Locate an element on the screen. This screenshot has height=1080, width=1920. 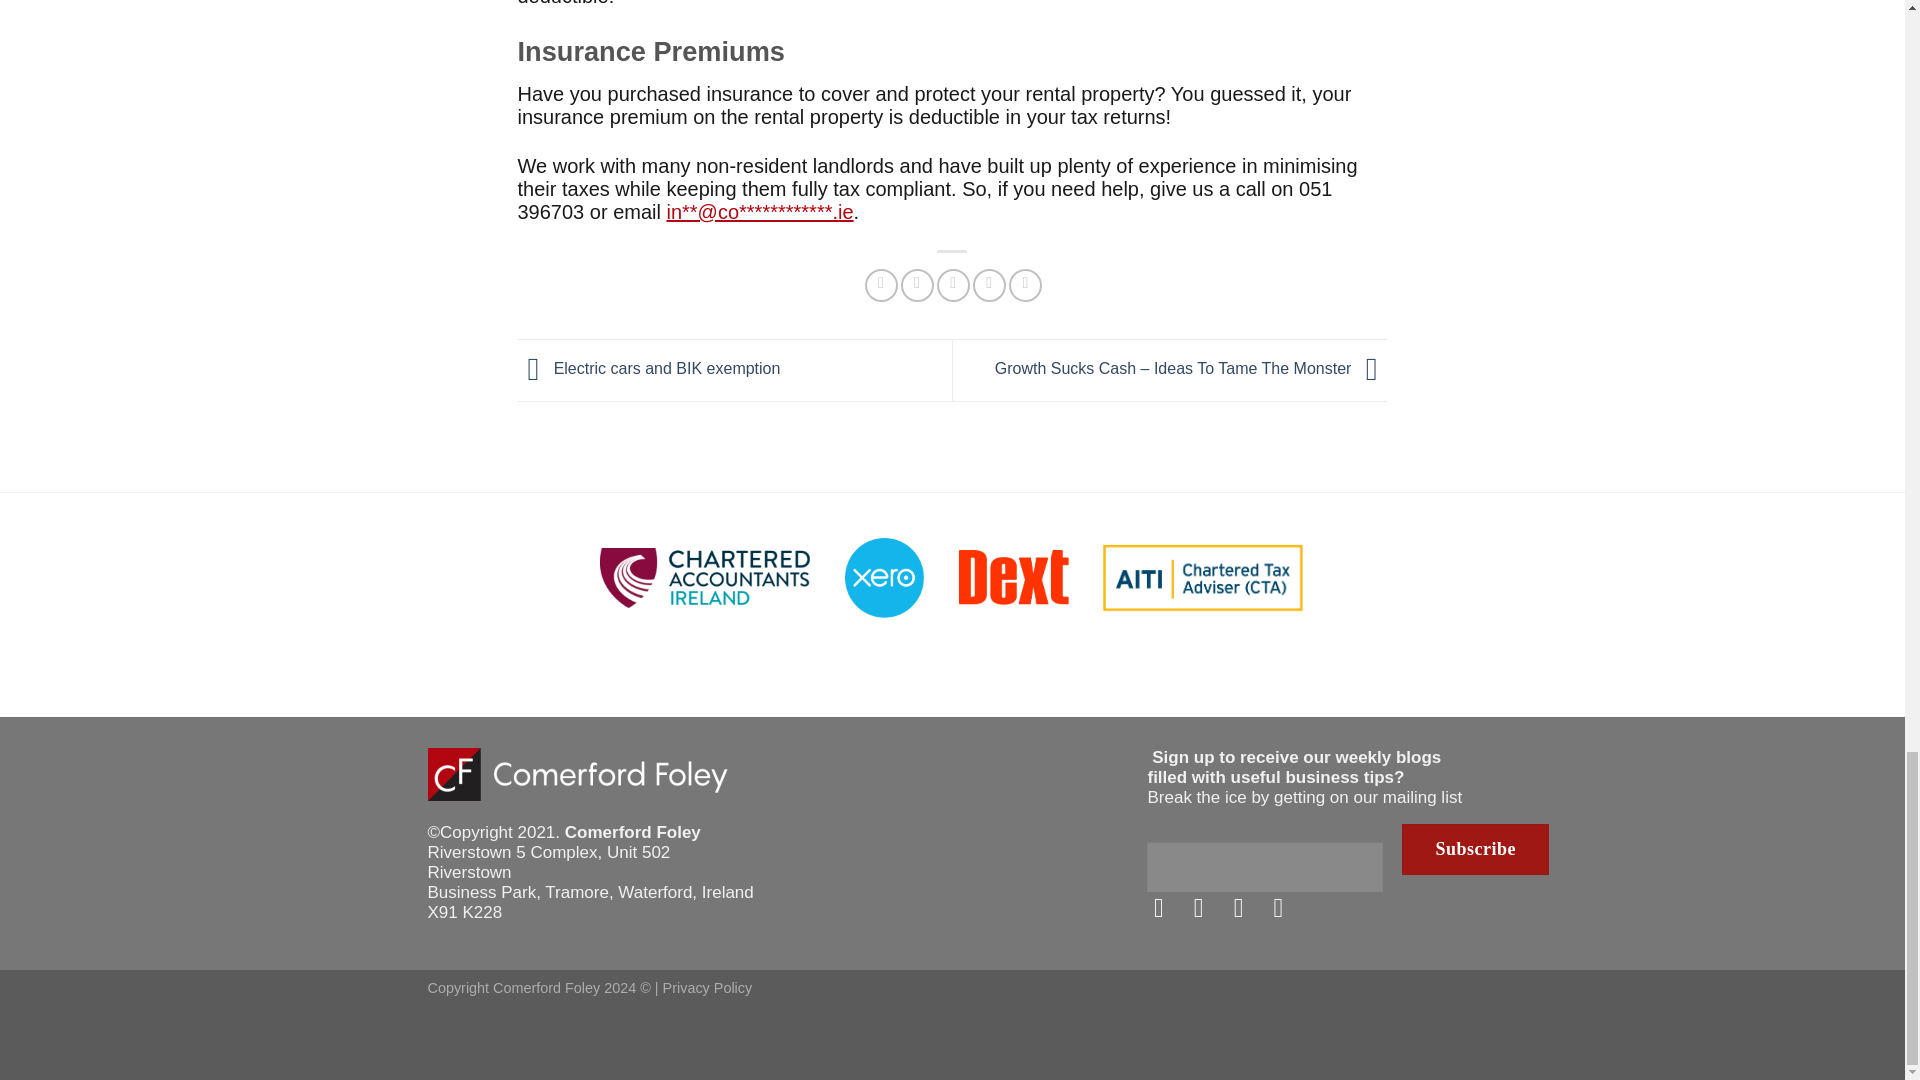
Share on Facebook is located at coordinates (882, 285).